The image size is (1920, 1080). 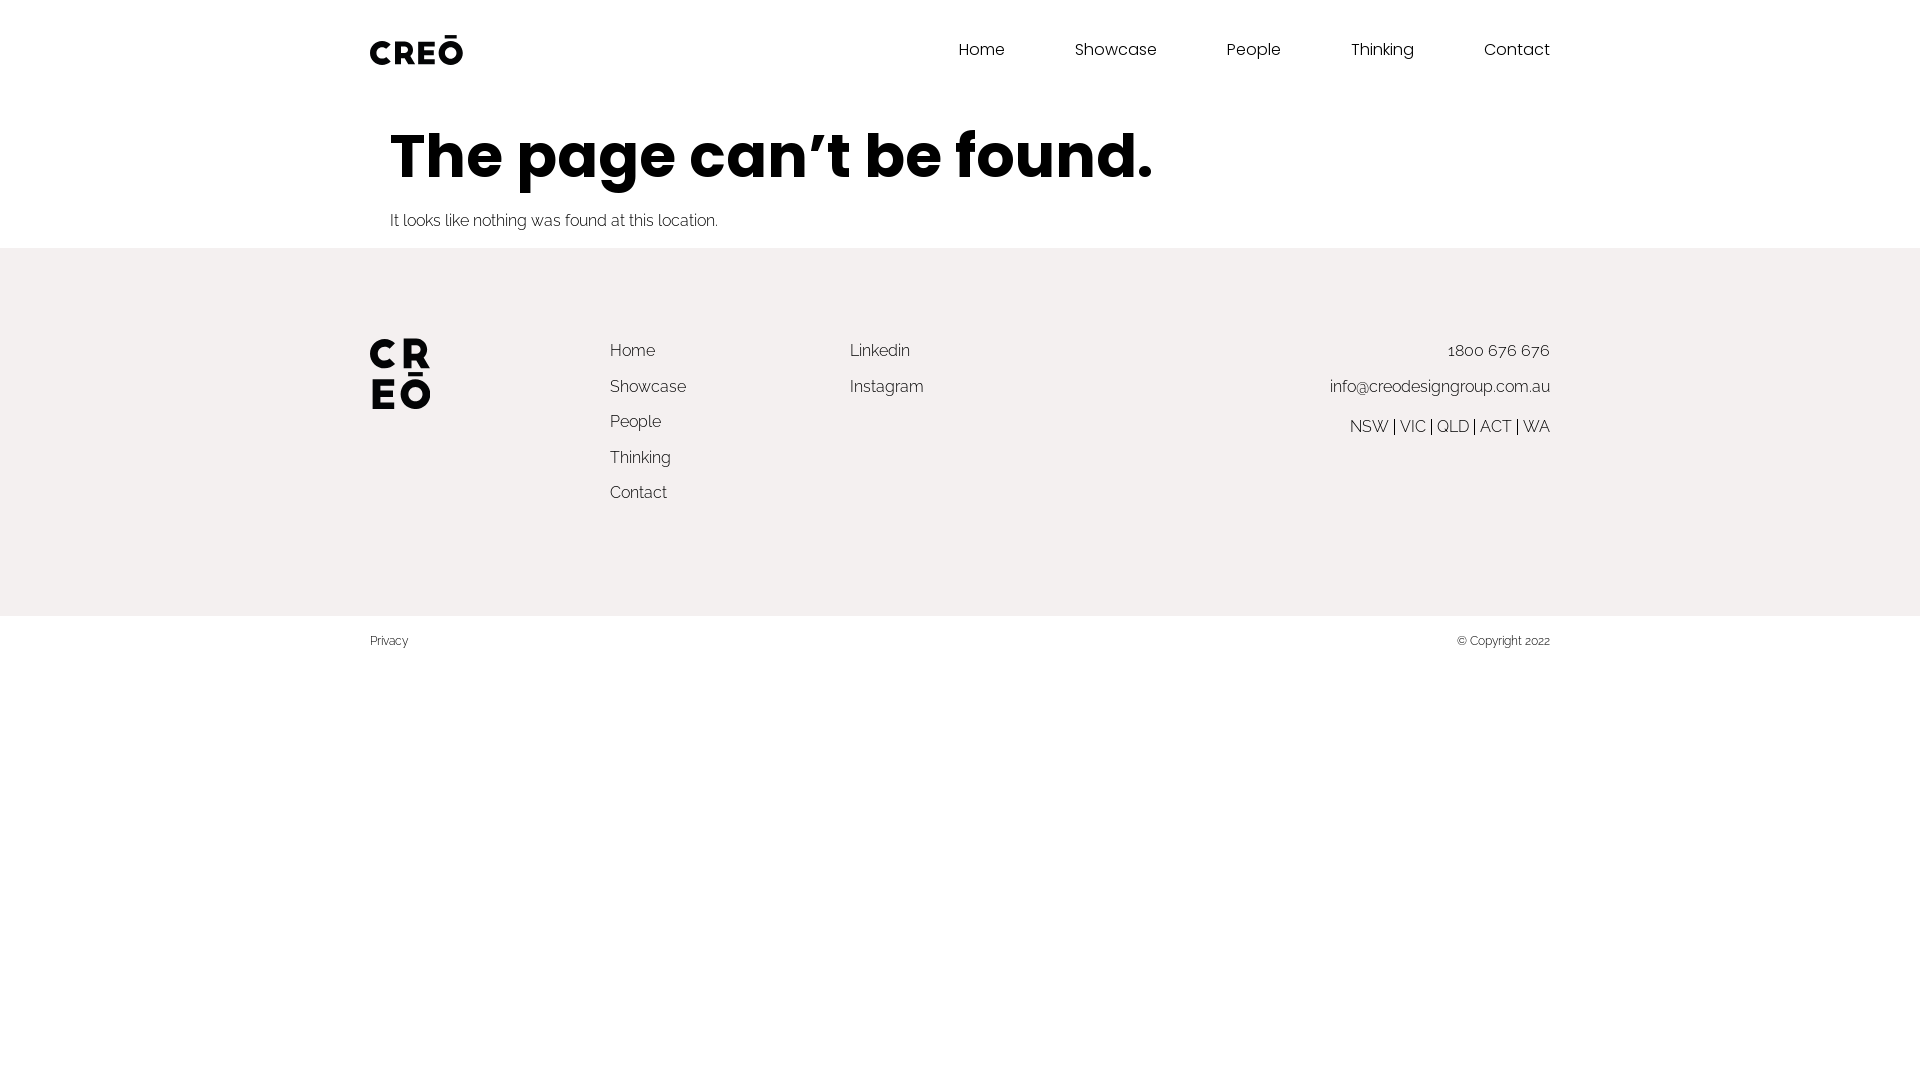 I want to click on Thinking, so click(x=720, y=458).